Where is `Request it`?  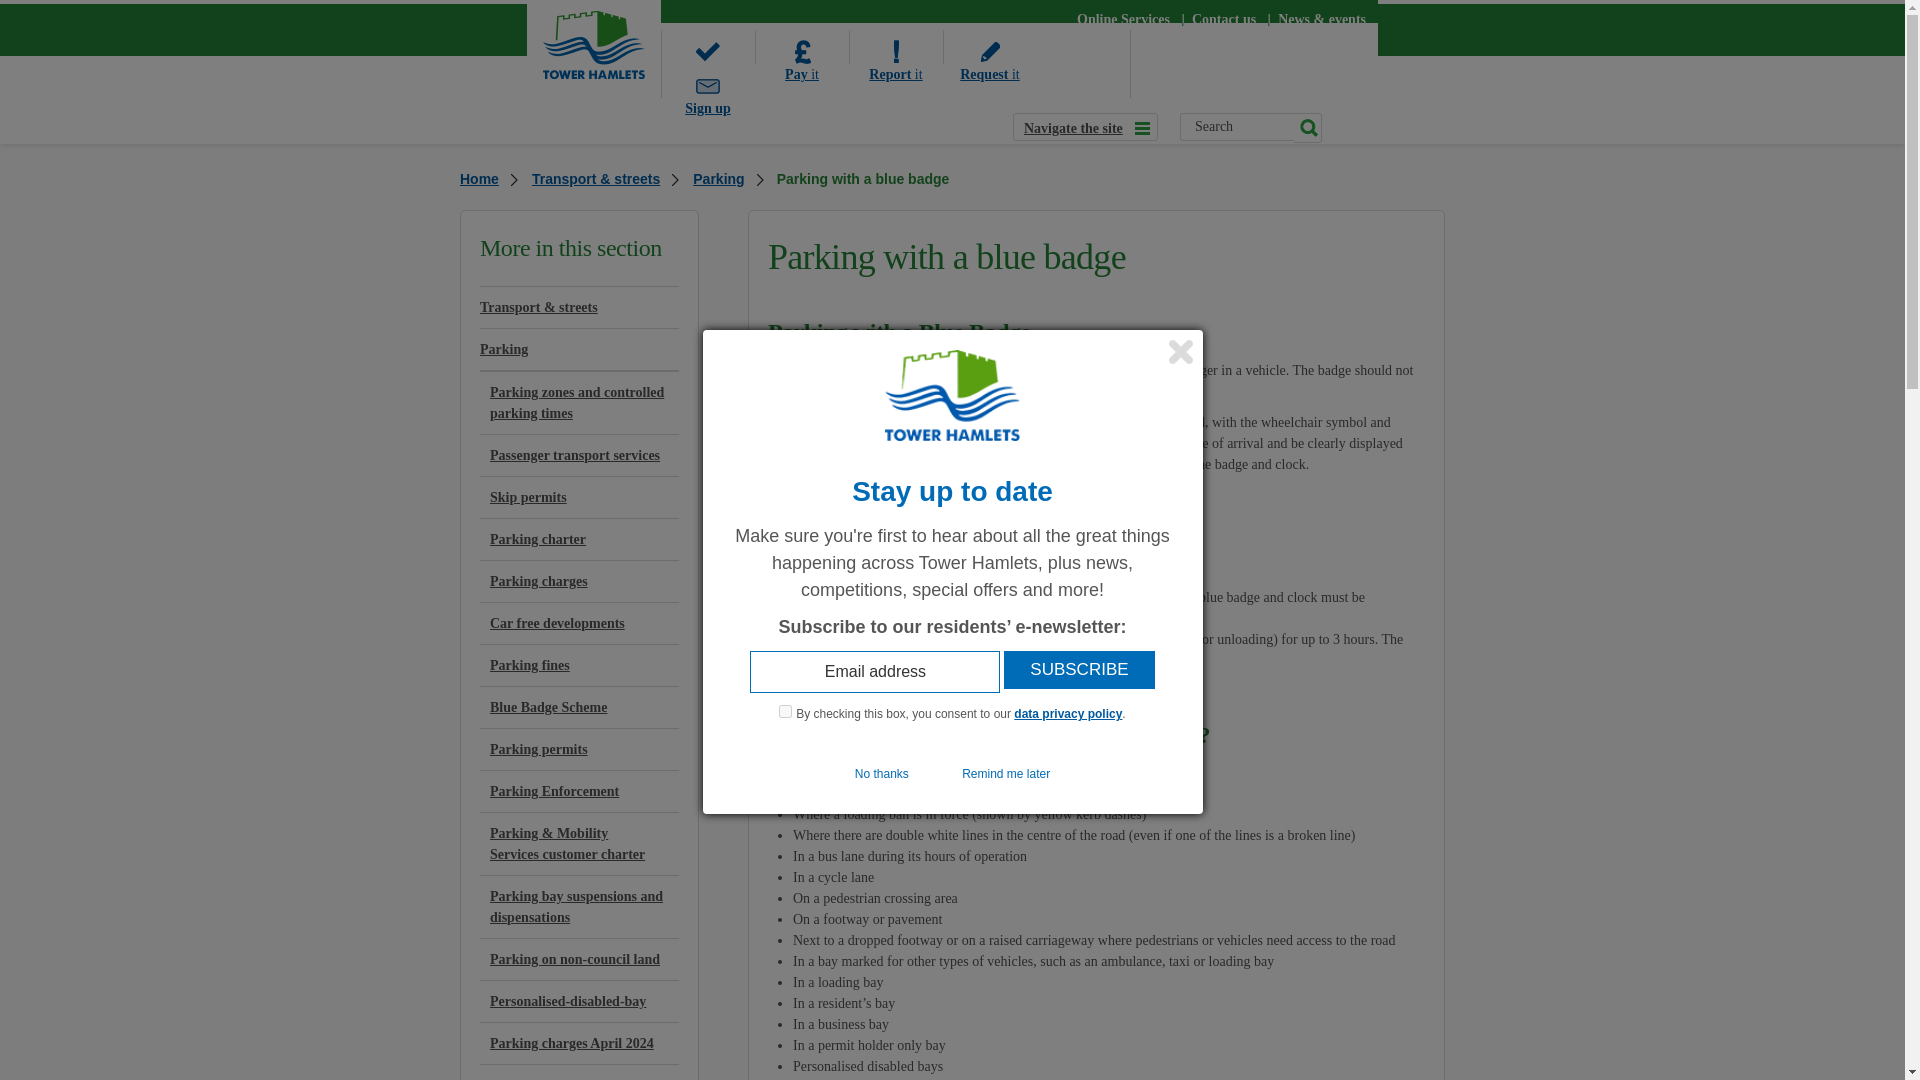
Request it is located at coordinates (989, 46).